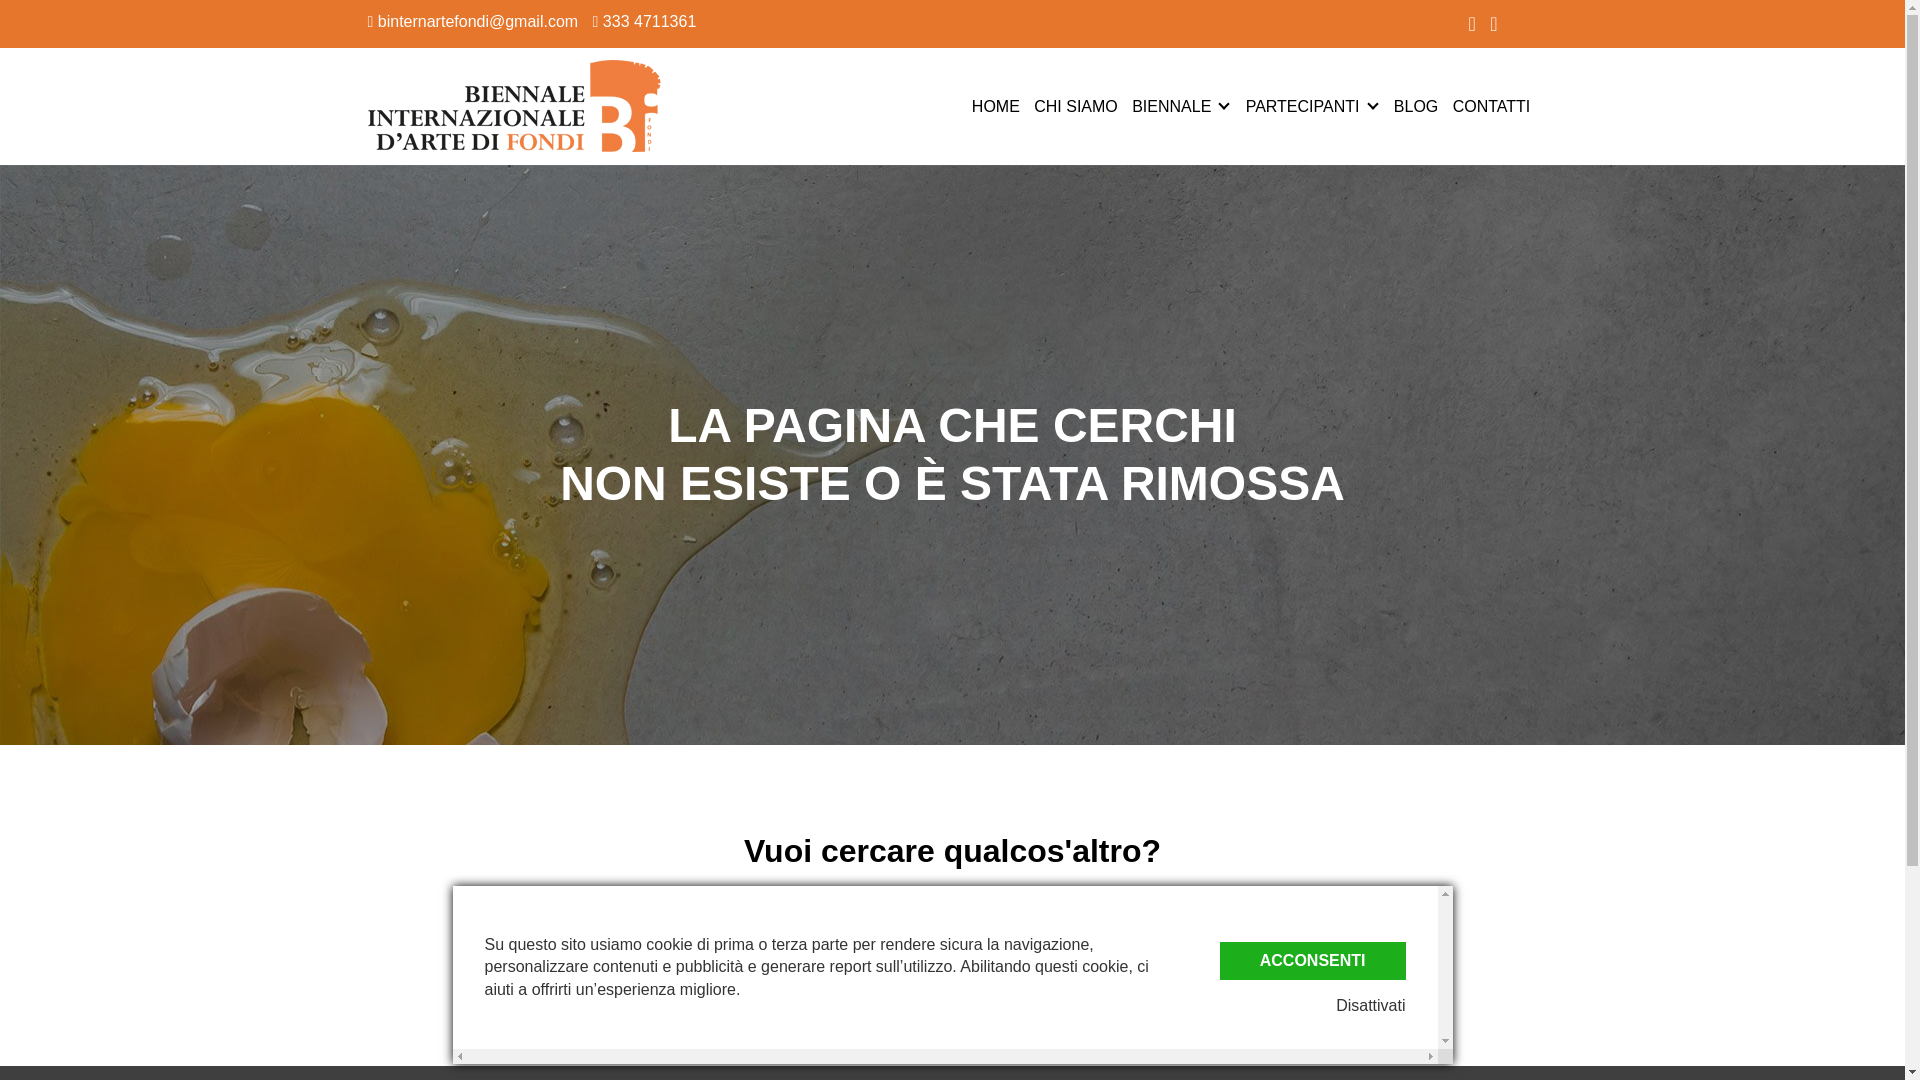  What do you see at coordinates (644, 21) in the screenshot?
I see `333 4711361` at bounding box center [644, 21].